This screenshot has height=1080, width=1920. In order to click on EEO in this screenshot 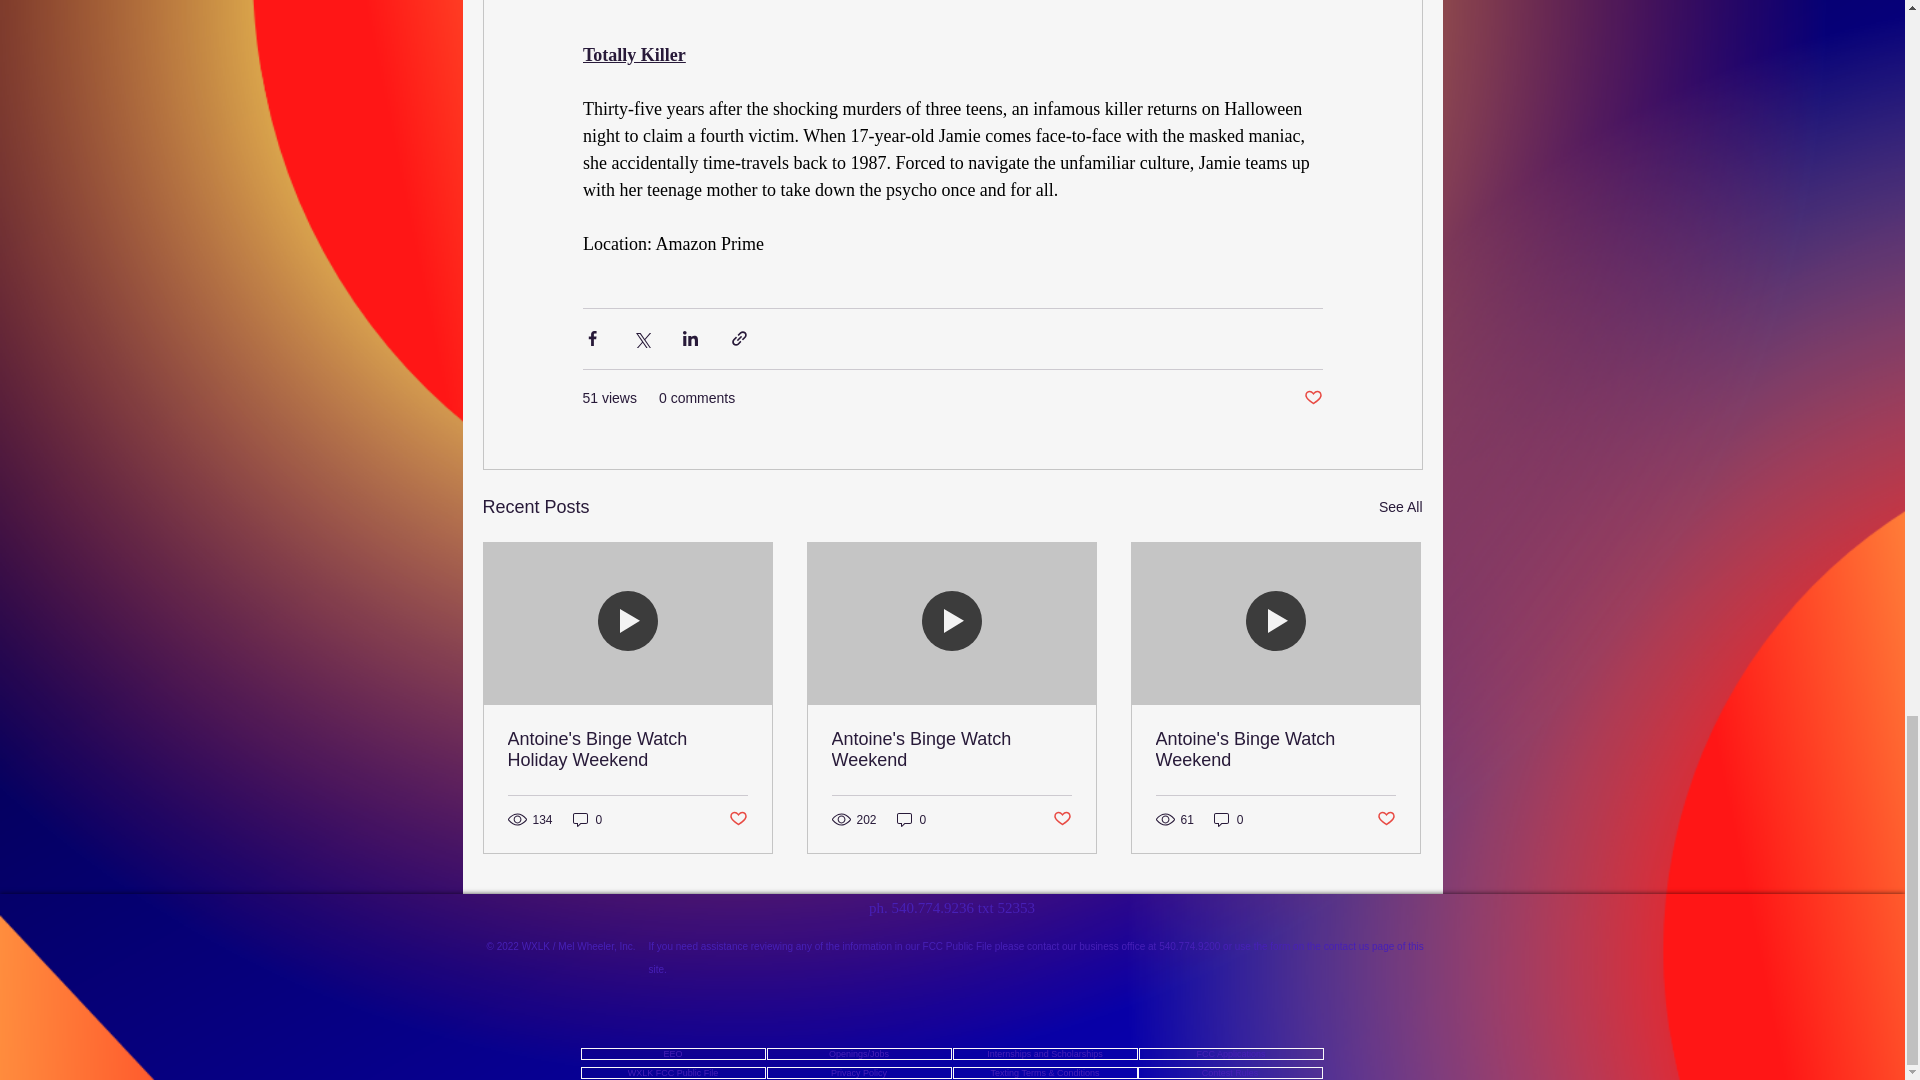, I will do `click(672, 1053)`.